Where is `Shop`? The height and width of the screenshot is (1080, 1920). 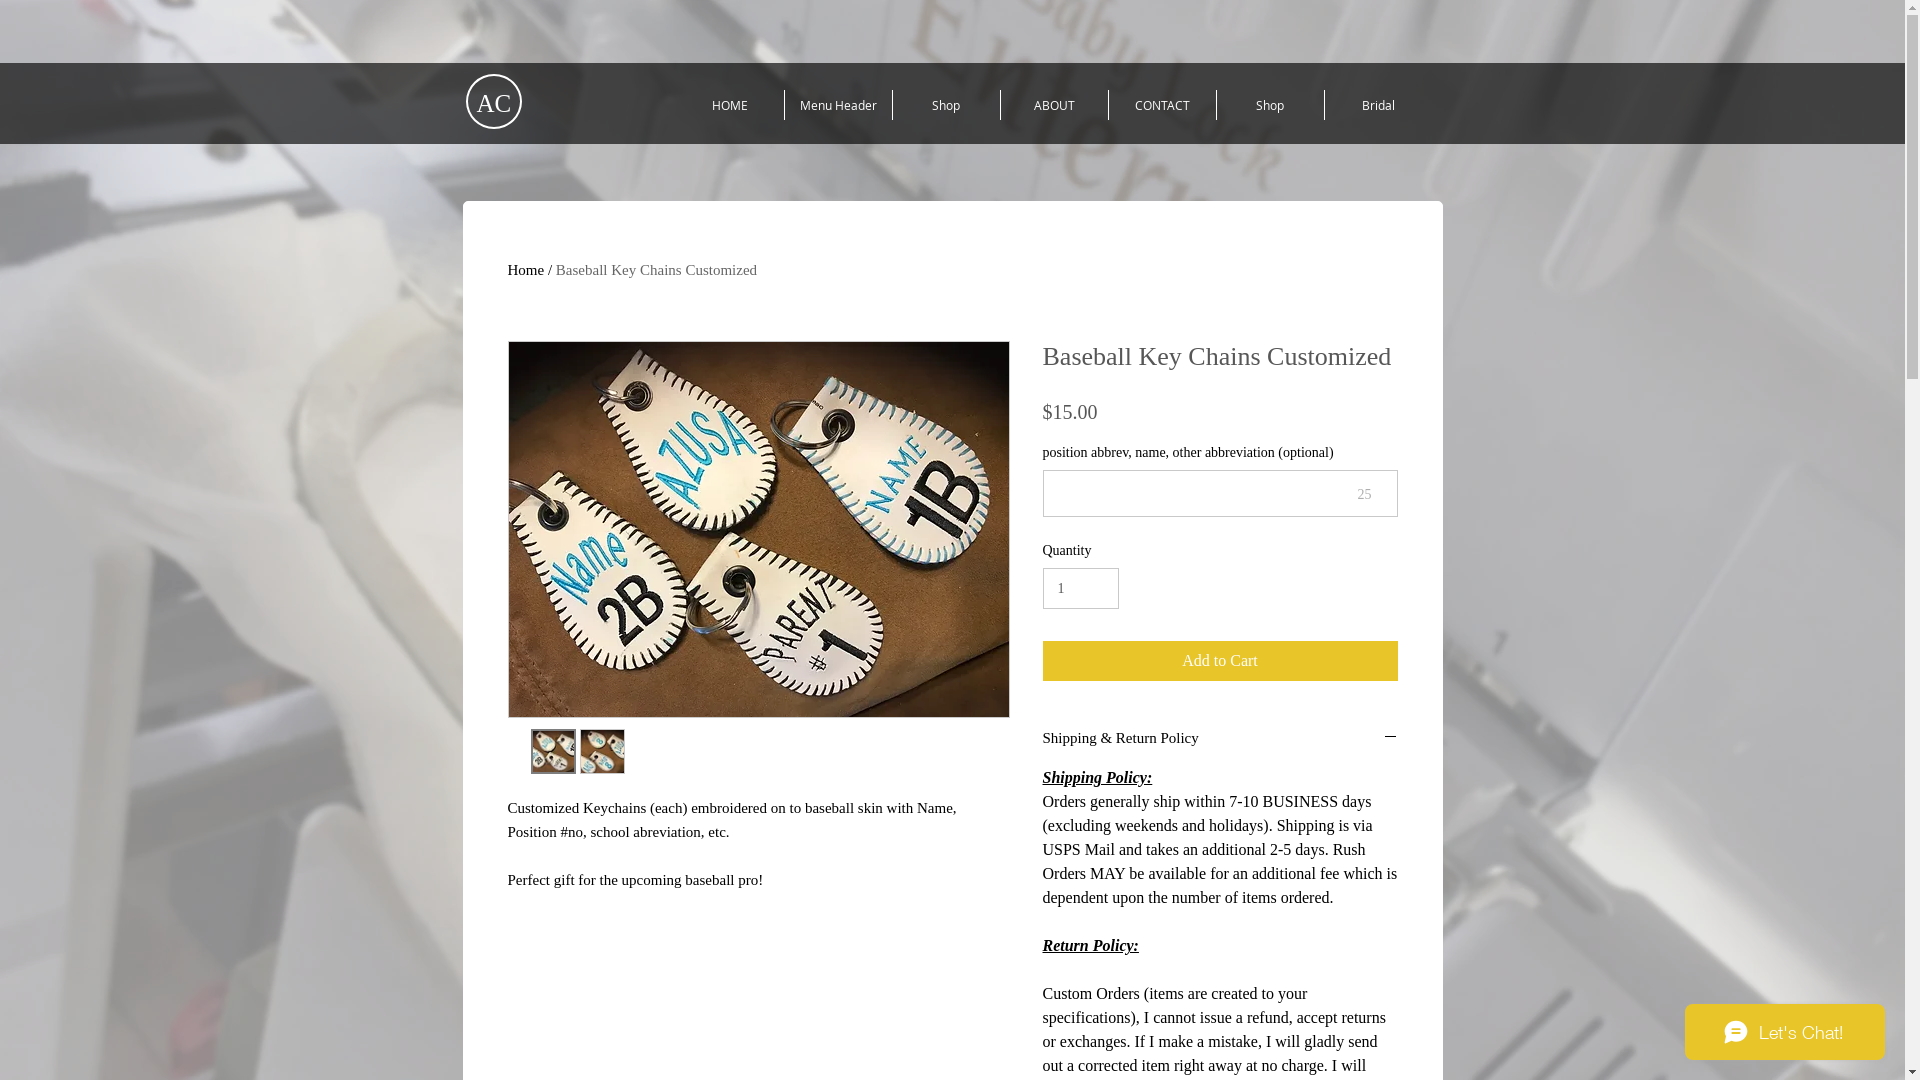 Shop is located at coordinates (1270, 105).